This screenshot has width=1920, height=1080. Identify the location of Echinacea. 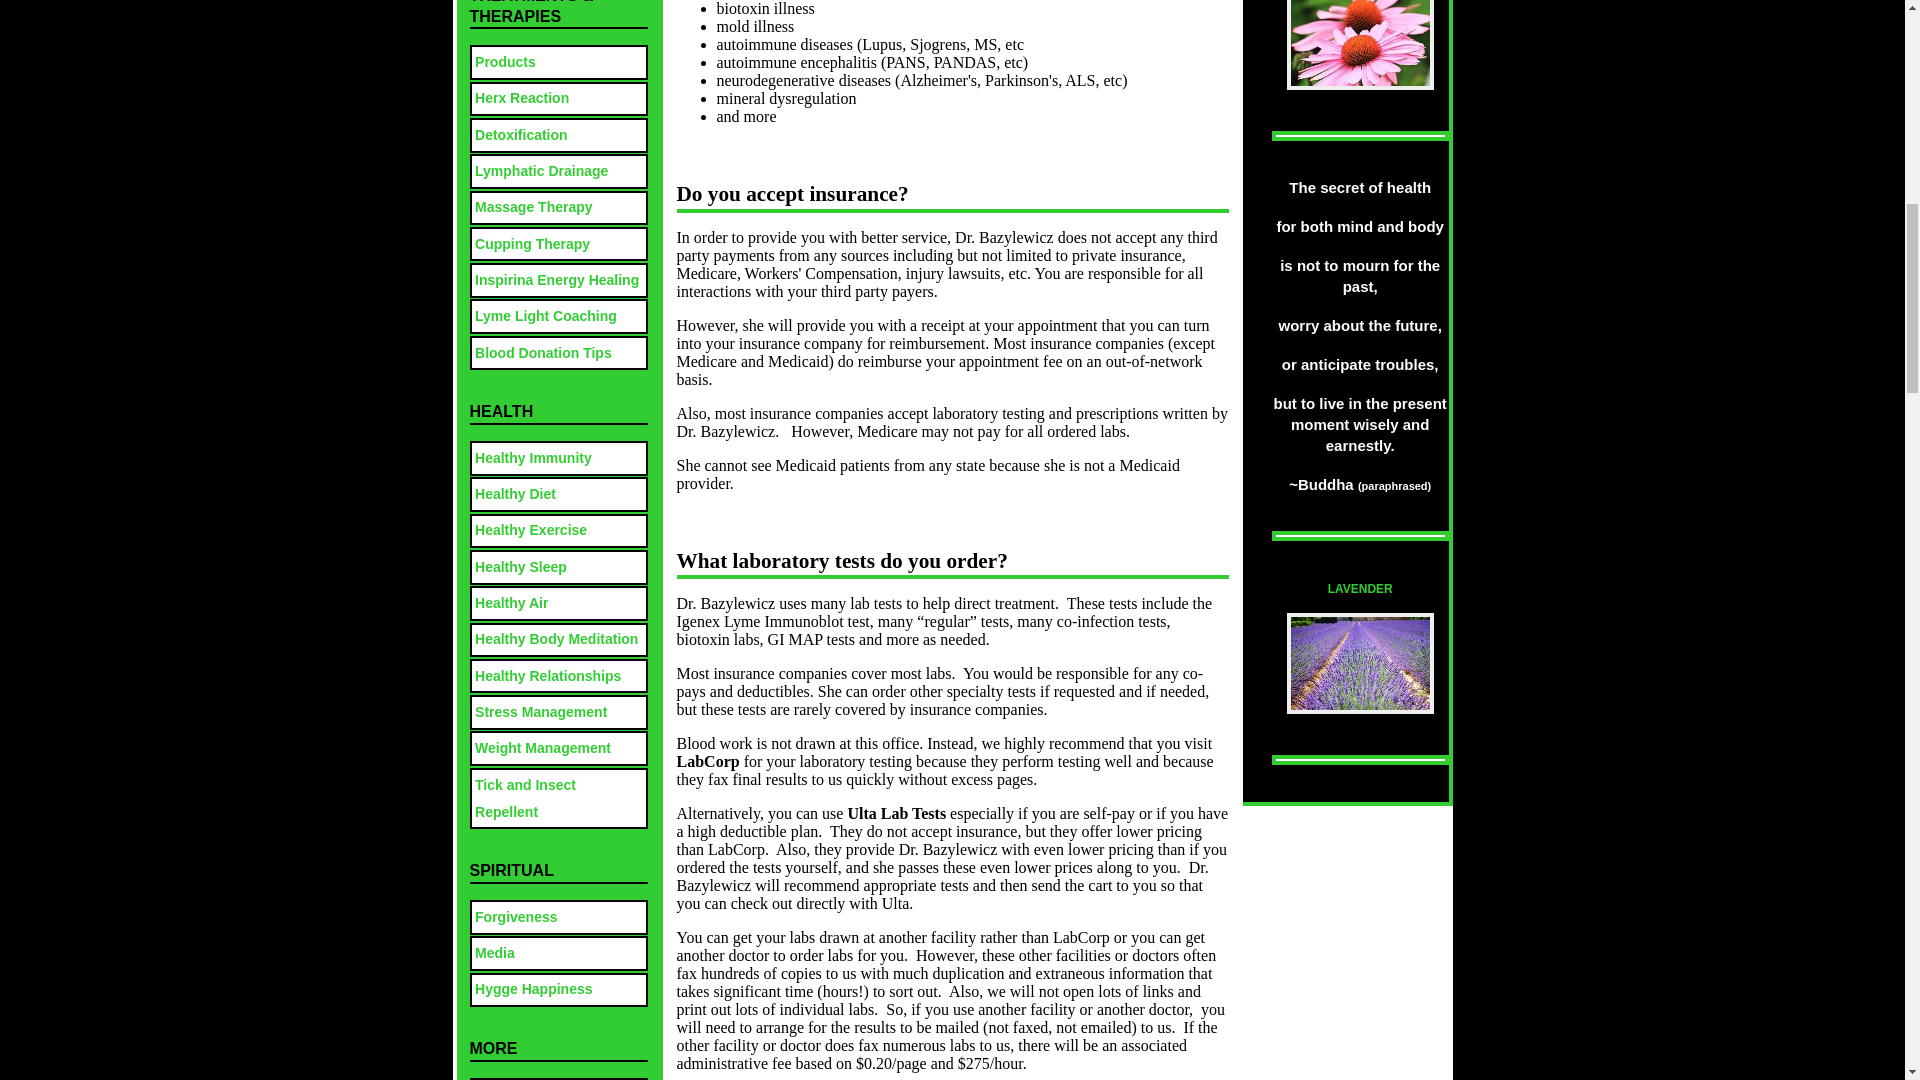
(1360, 84).